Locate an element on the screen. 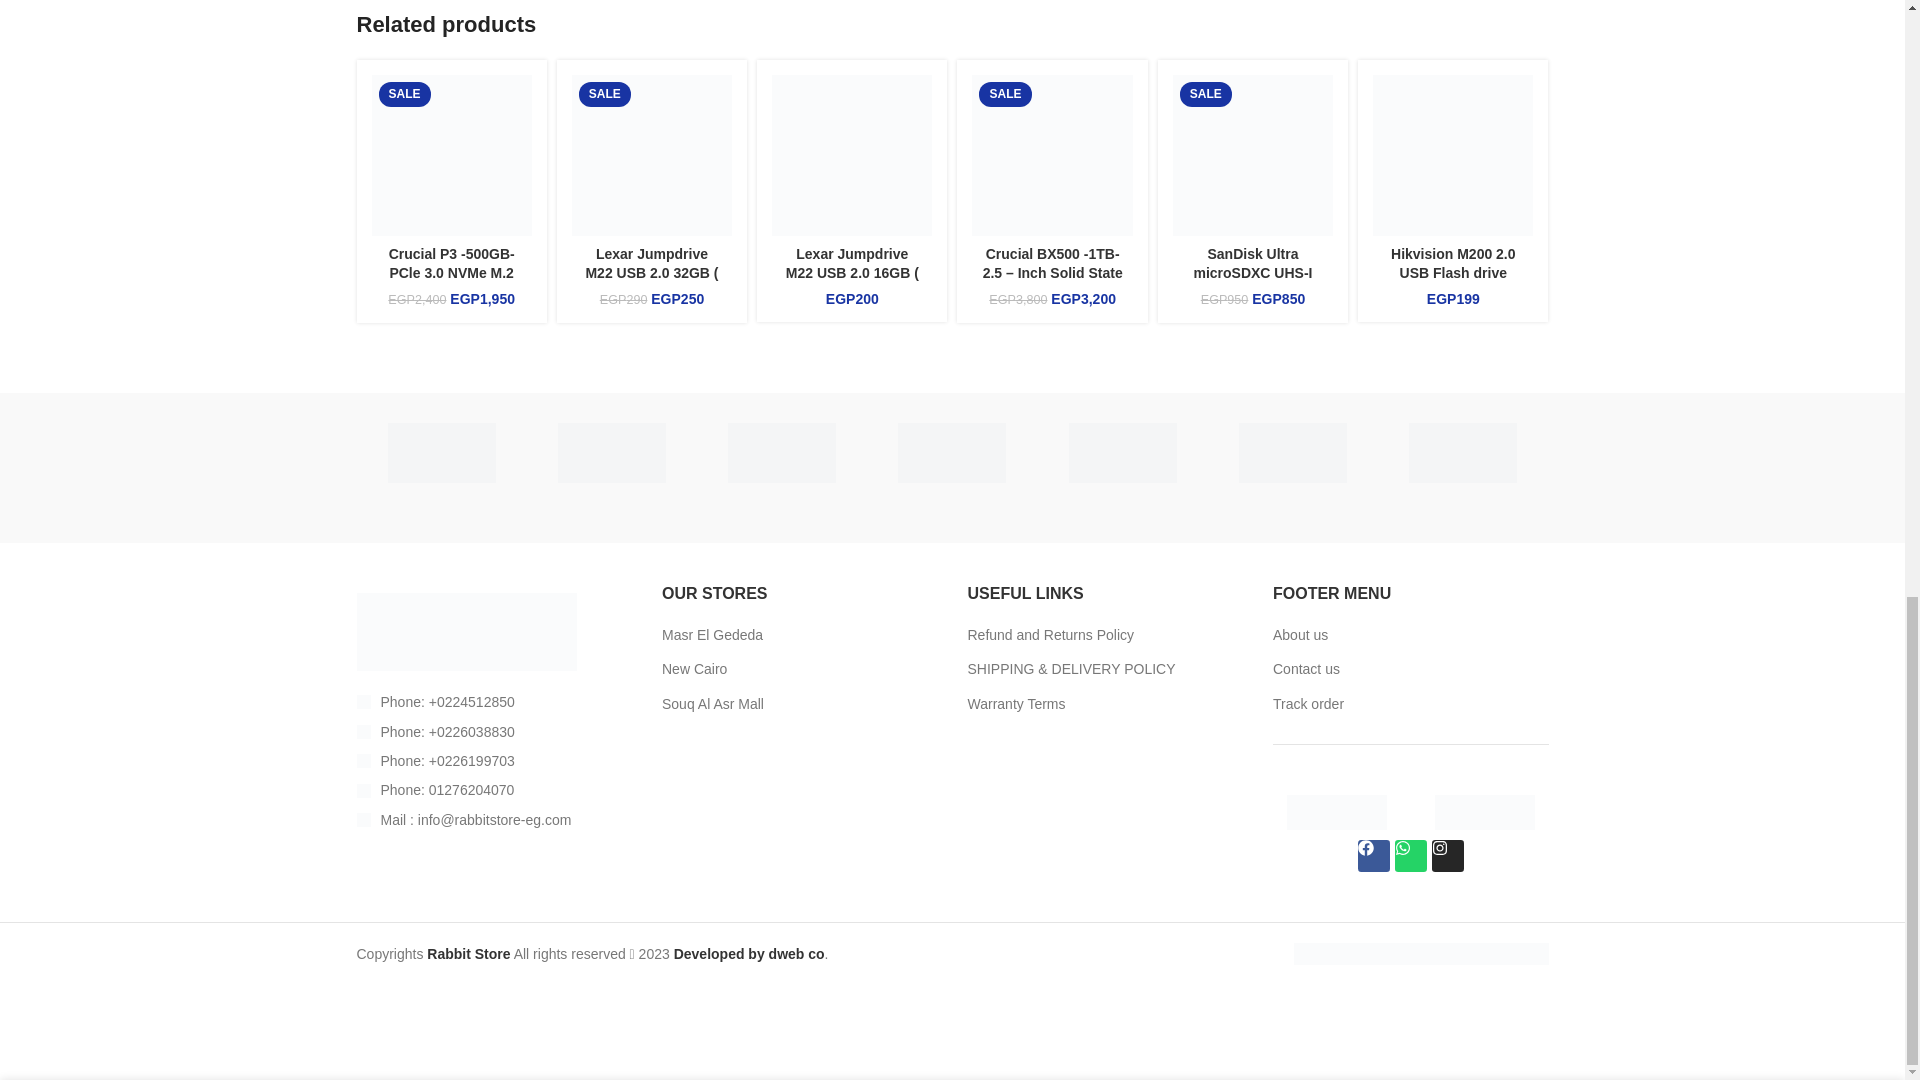 This screenshot has width=1920, height=1080. PLAYSTATION is located at coordinates (611, 452).